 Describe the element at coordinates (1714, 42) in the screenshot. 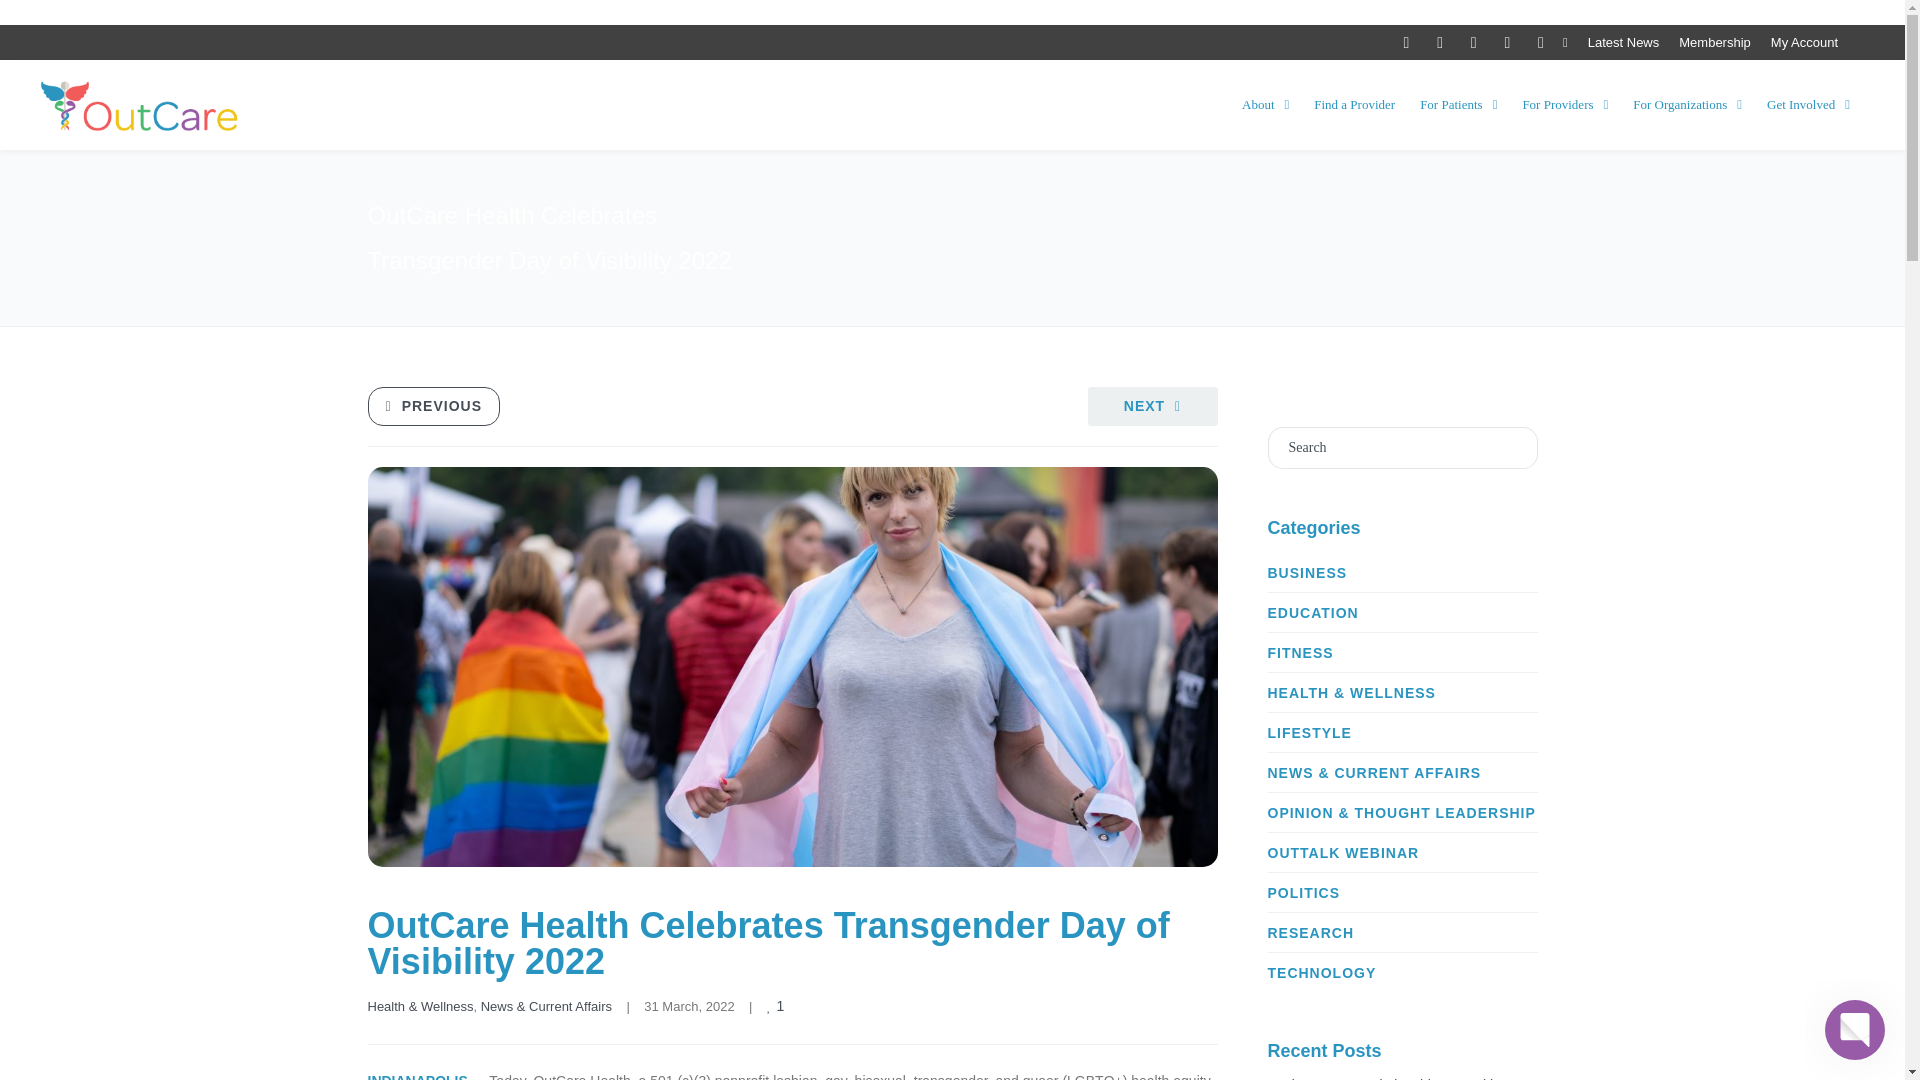

I see `Membership` at that location.